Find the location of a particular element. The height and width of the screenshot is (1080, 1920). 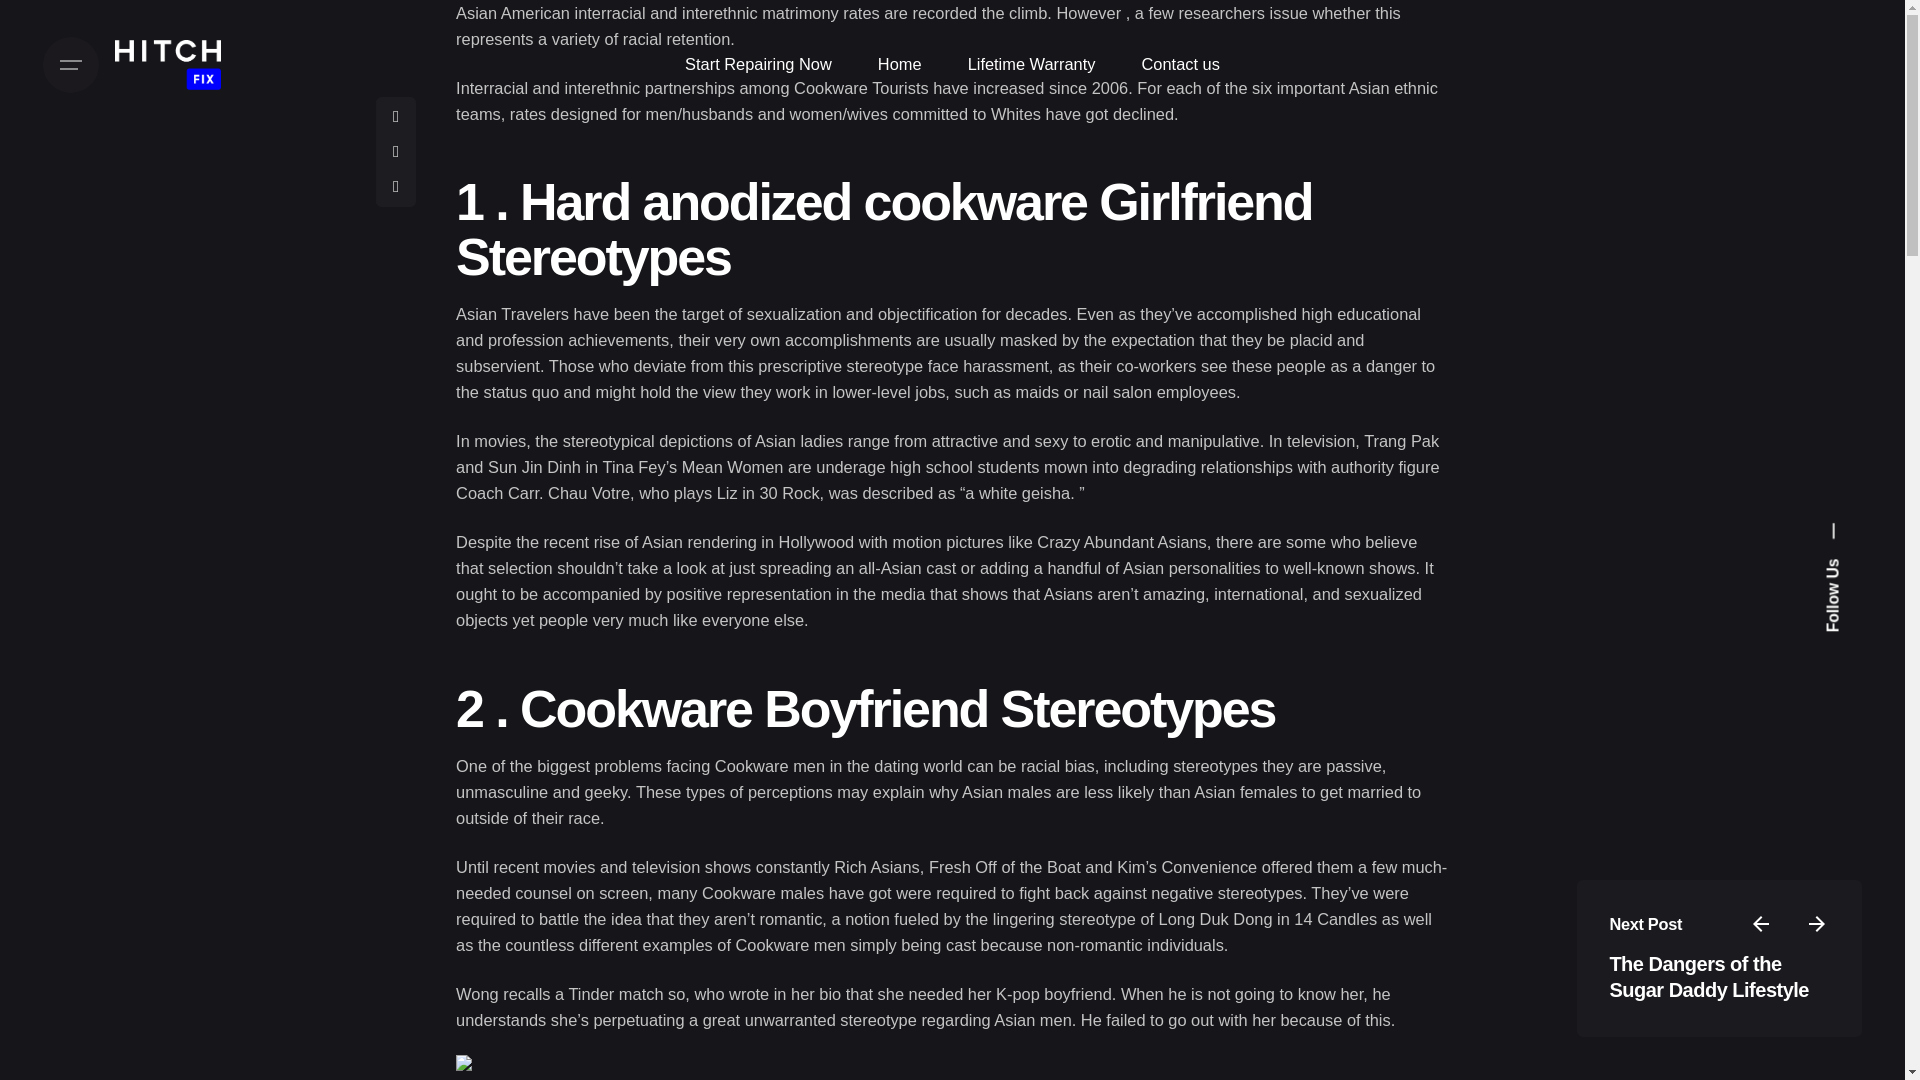

The Dangers of the Sugar Daddy Lifestyle is located at coordinates (1708, 976).